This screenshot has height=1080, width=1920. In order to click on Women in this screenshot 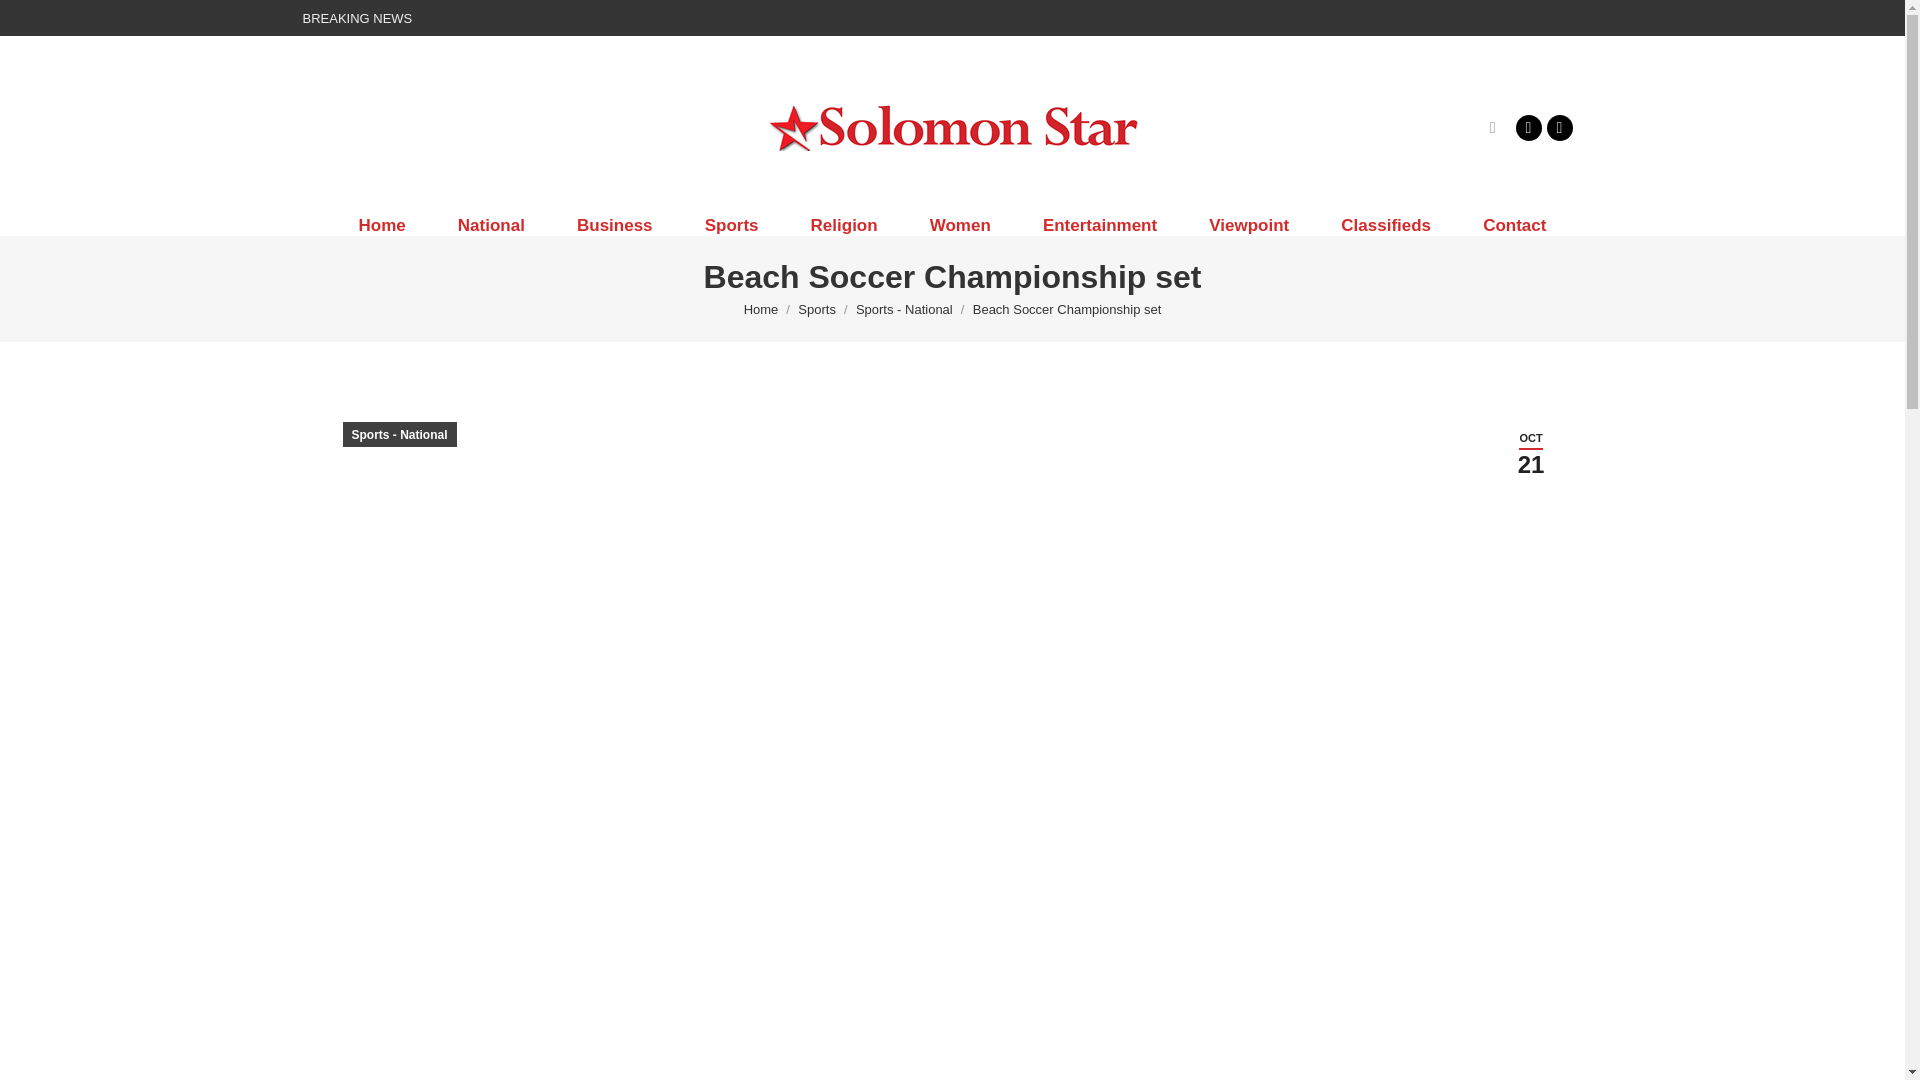, I will do `click(960, 225)`.